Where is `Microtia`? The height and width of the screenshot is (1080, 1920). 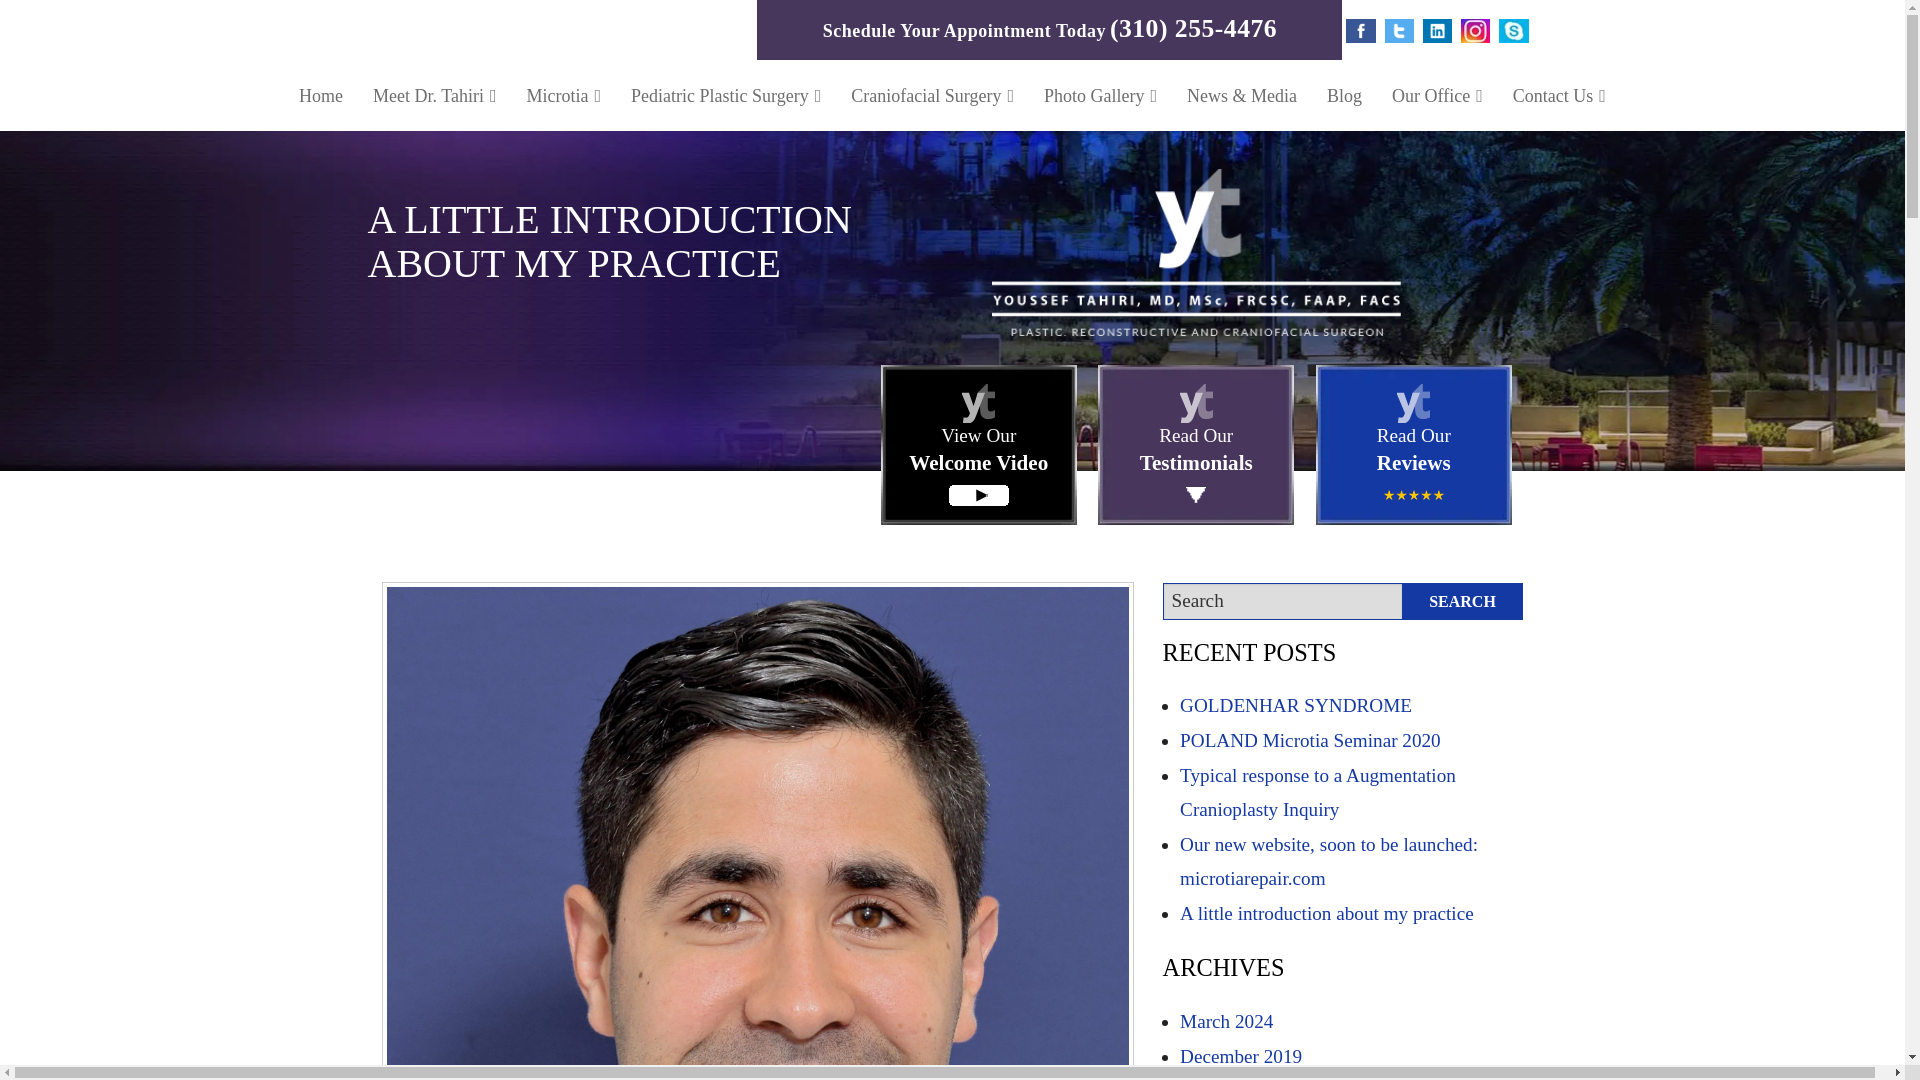
Microtia is located at coordinates (564, 95).